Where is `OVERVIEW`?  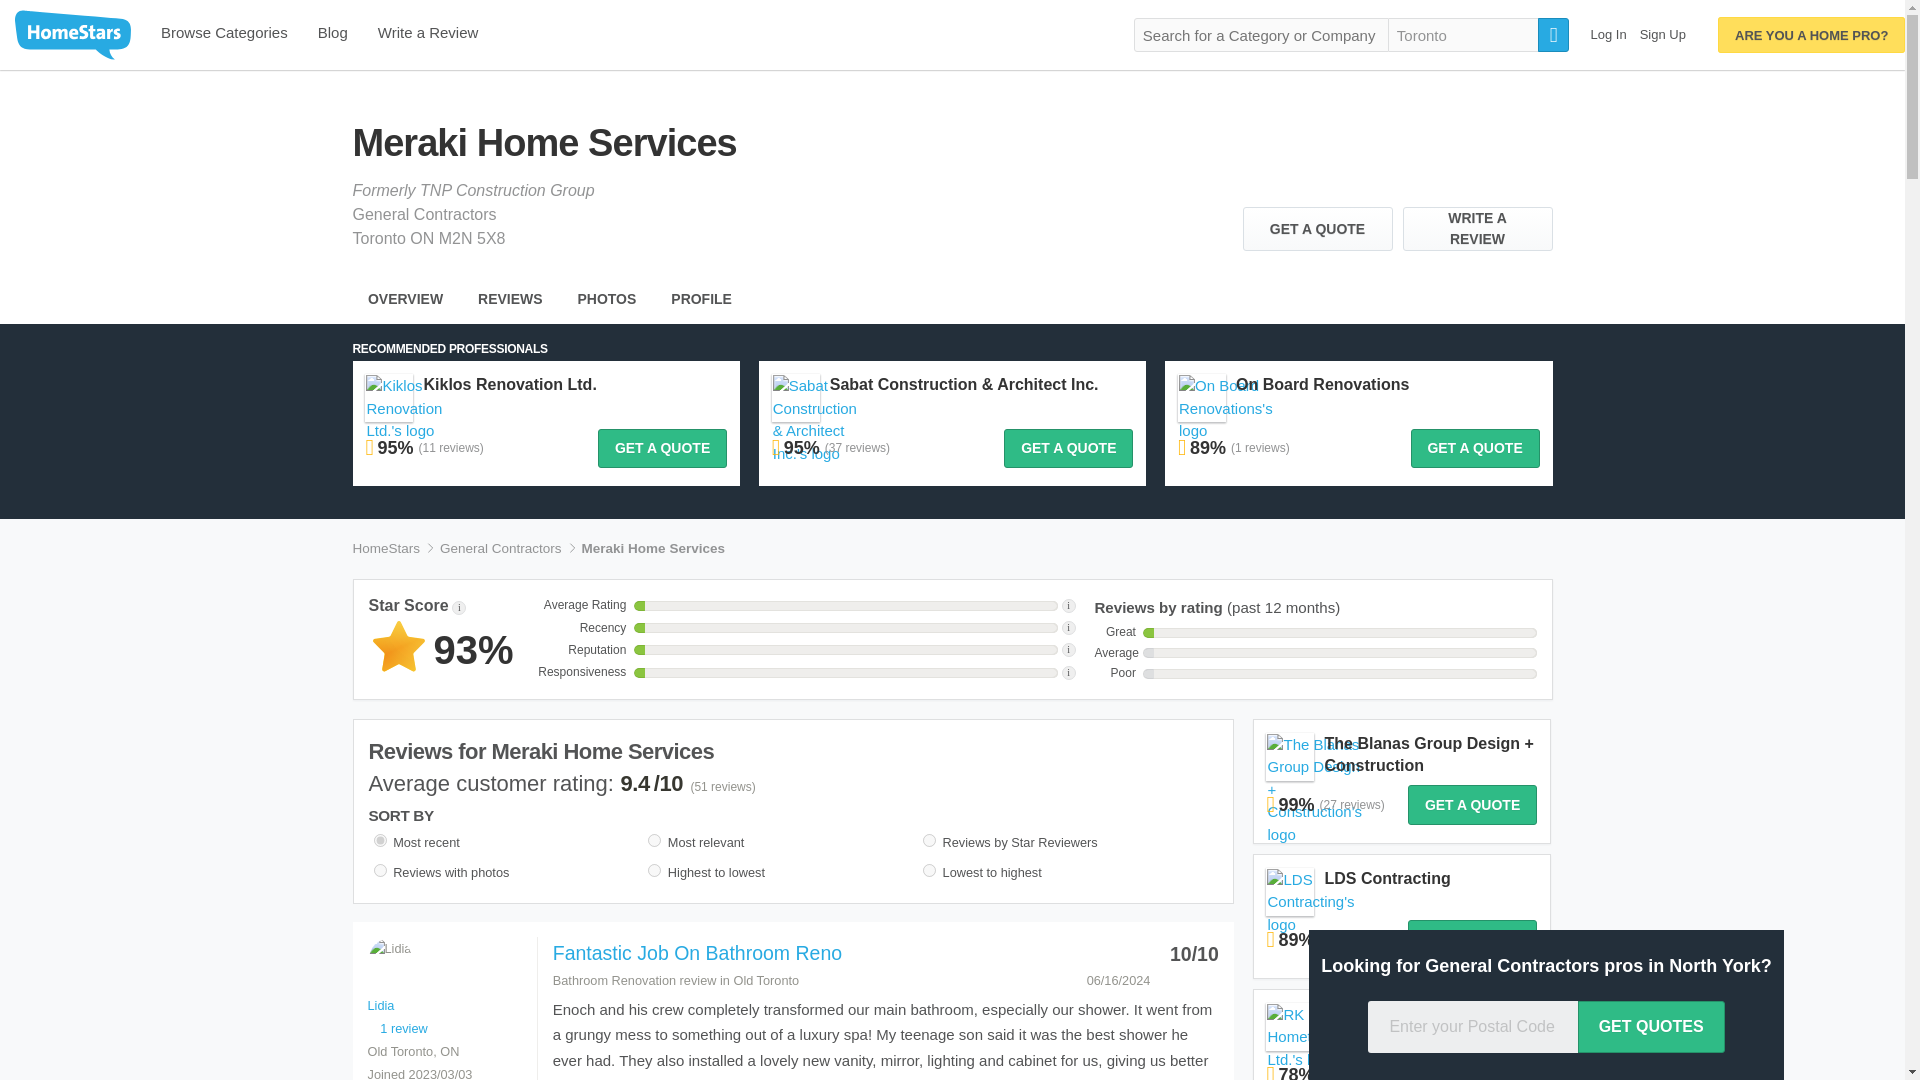 OVERVIEW is located at coordinates (404, 299).